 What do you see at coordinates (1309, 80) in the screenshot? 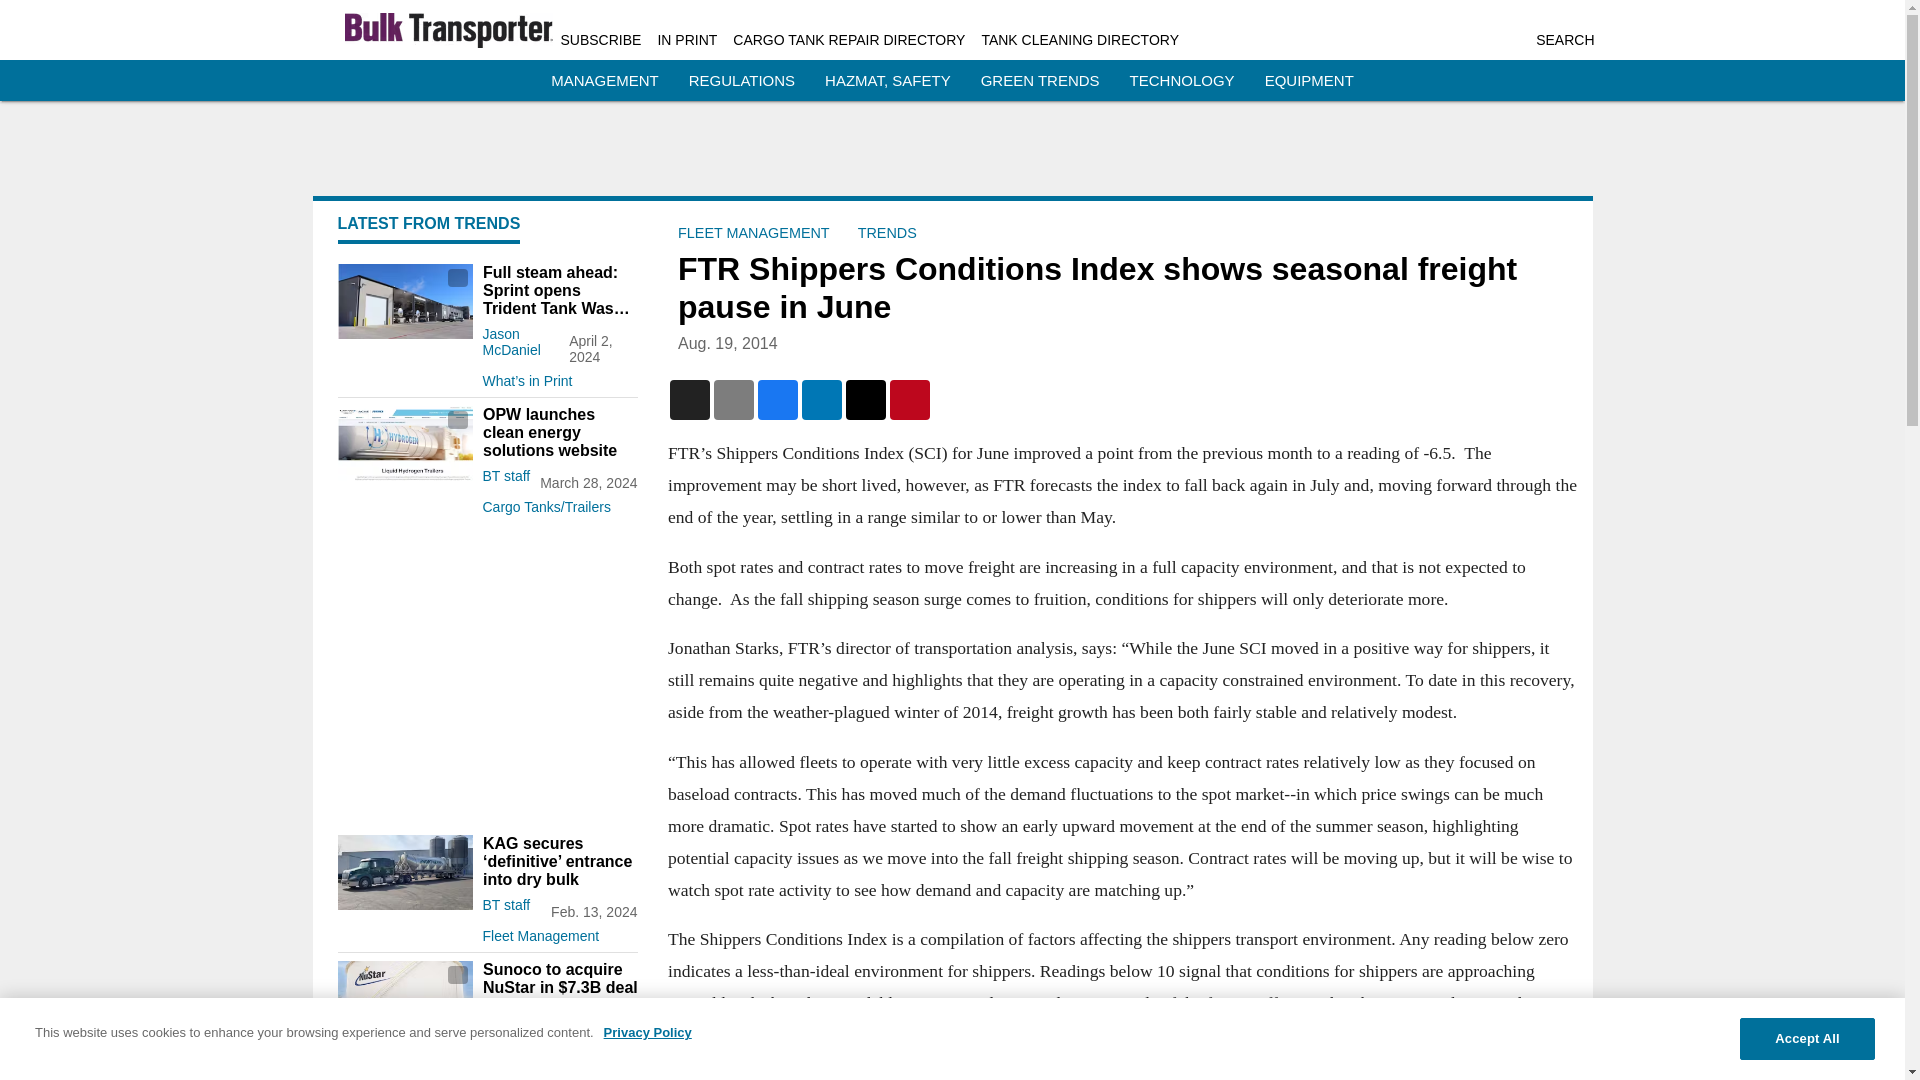
I see `EQUIPMENT` at bounding box center [1309, 80].